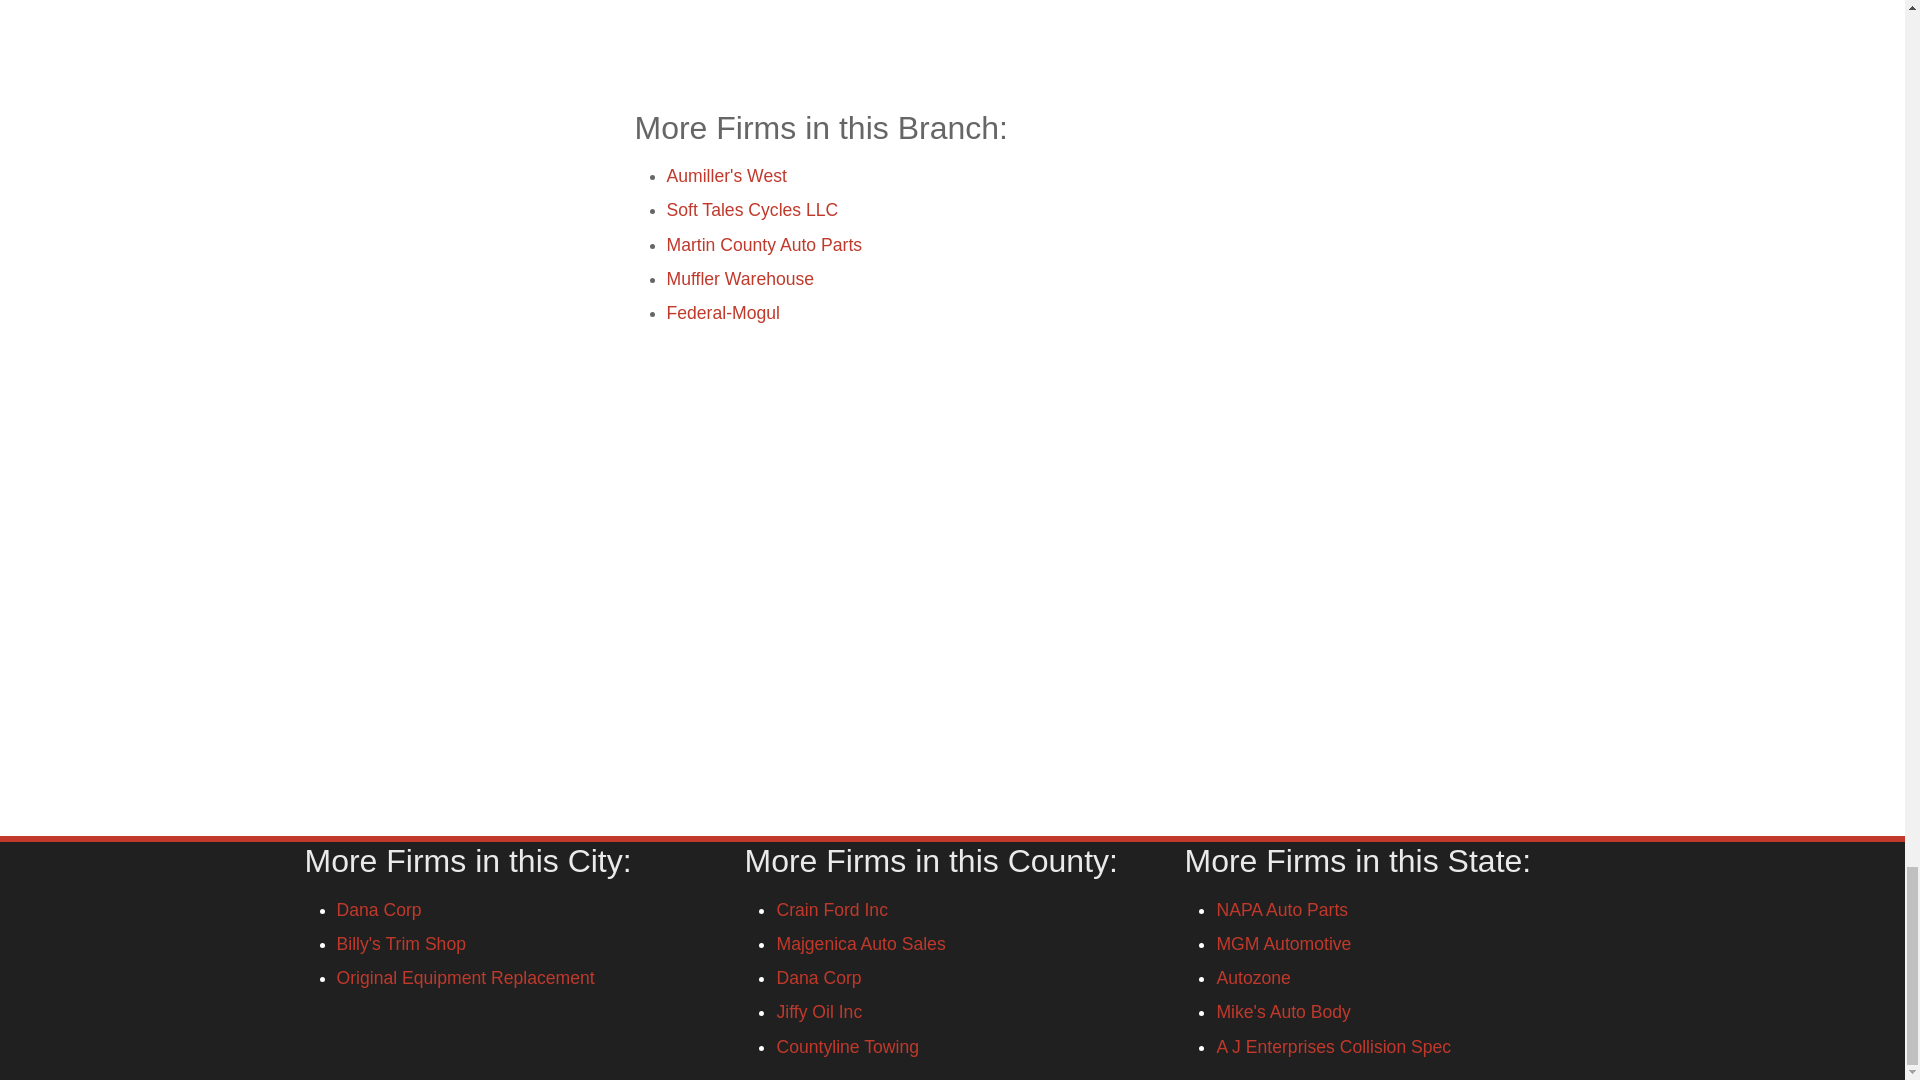  What do you see at coordinates (752, 210) in the screenshot?
I see `Soft Tales Cycles LLC` at bounding box center [752, 210].